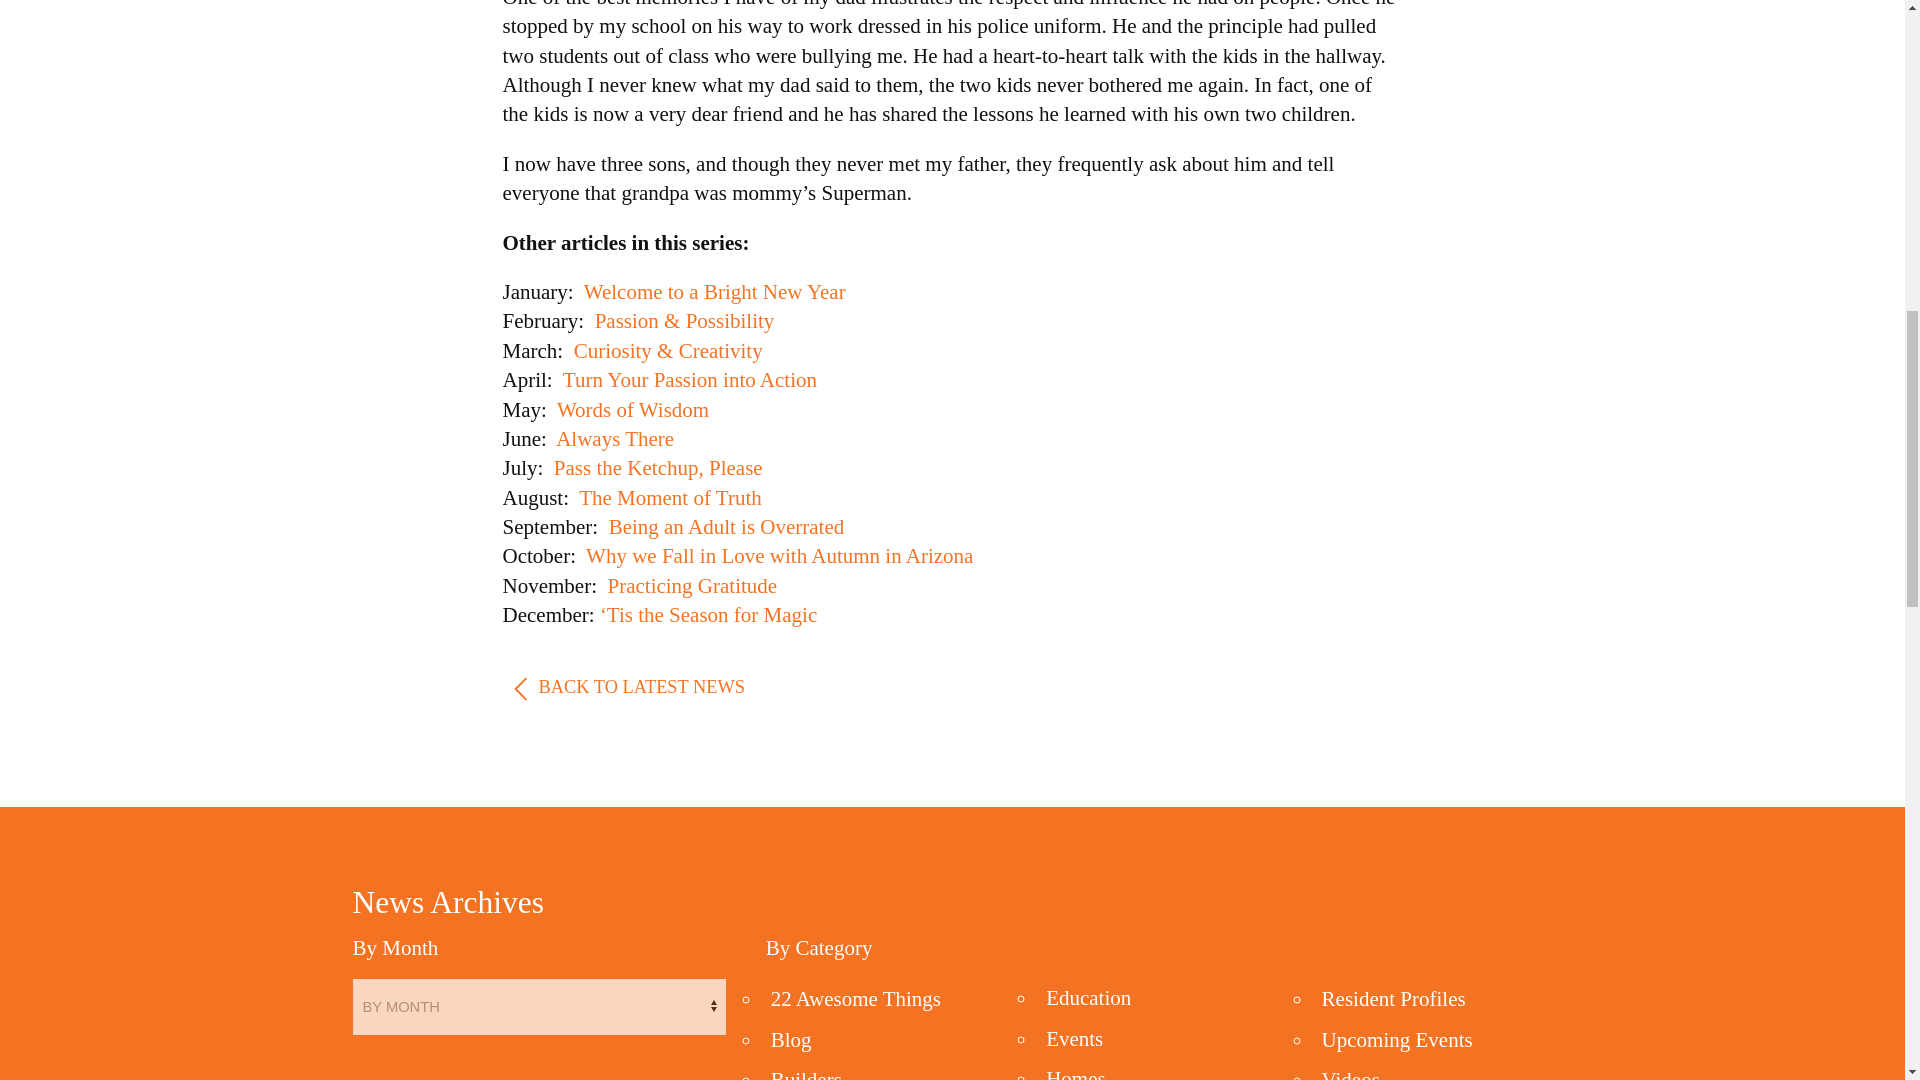 This screenshot has height=1080, width=1920. I want to click on The Moment of Truth, so click(670, 498).